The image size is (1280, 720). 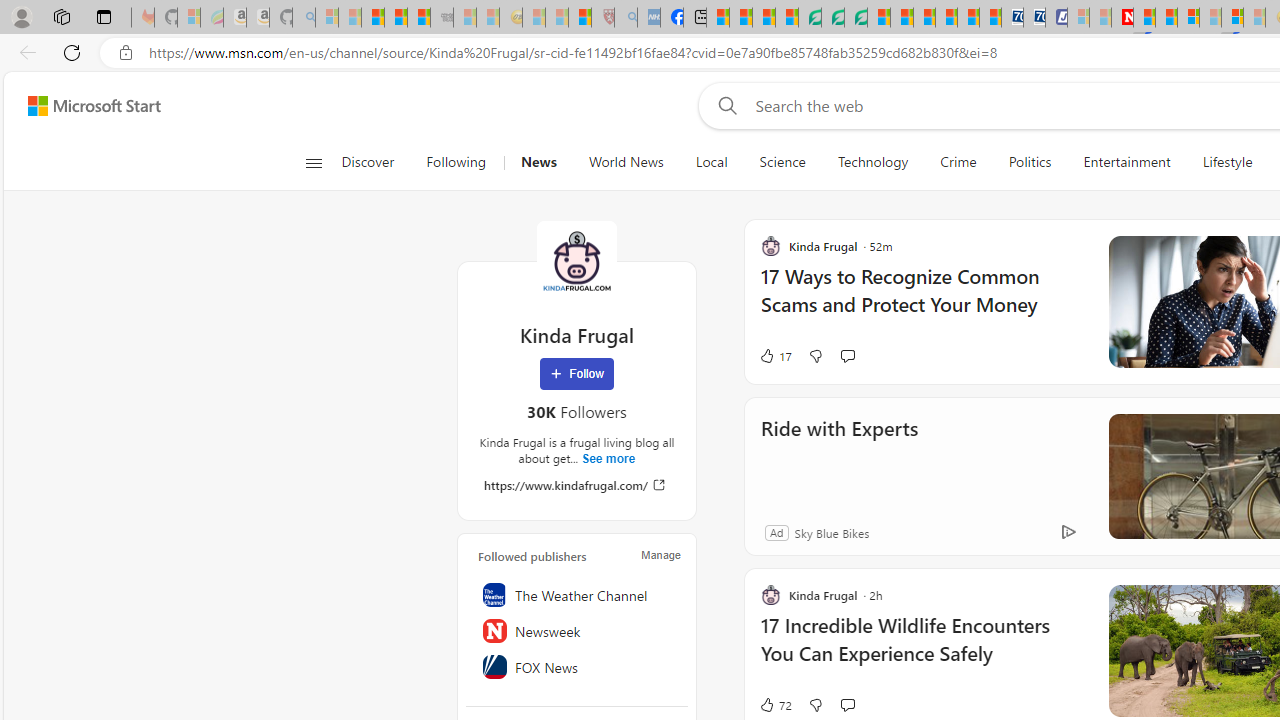 What do you see at coordinates (958, 162) in the screenshot?
I see `Crime` at bounding box center [958, 162].